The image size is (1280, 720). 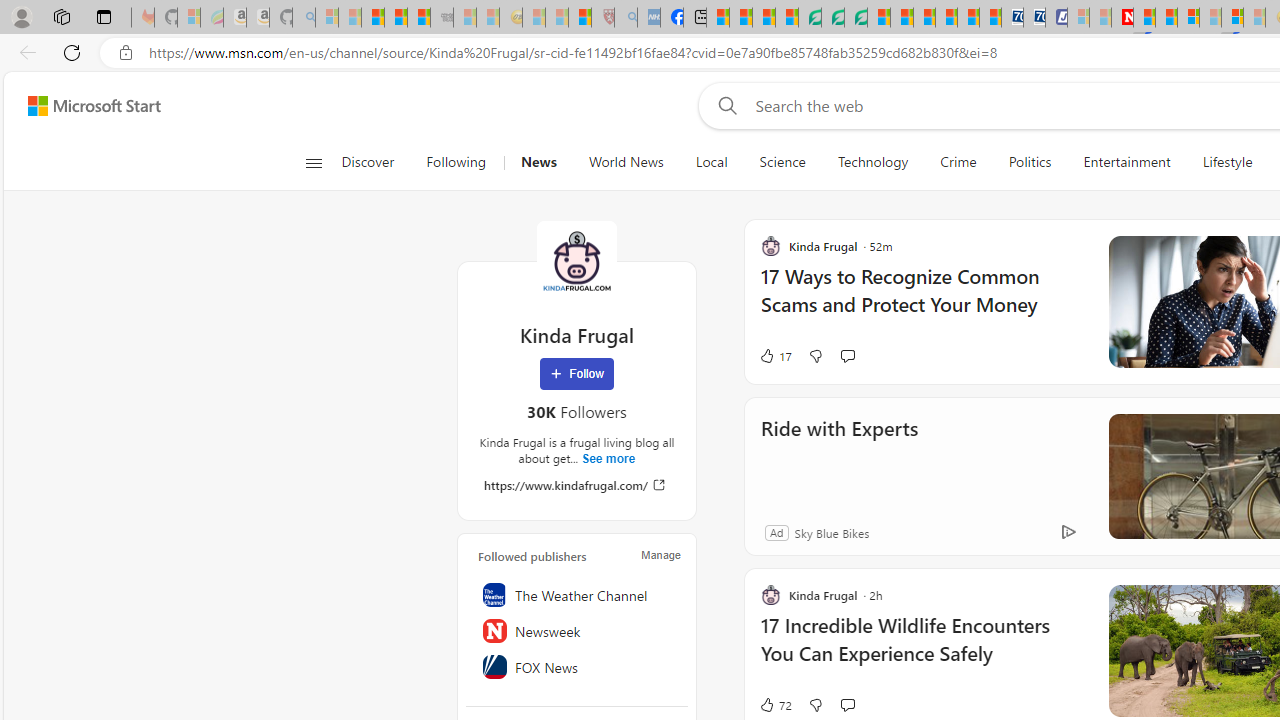 What do you see at coordinates (958, 162) in the screenshot?
I see `Crime` at bounding box center [958, 162].